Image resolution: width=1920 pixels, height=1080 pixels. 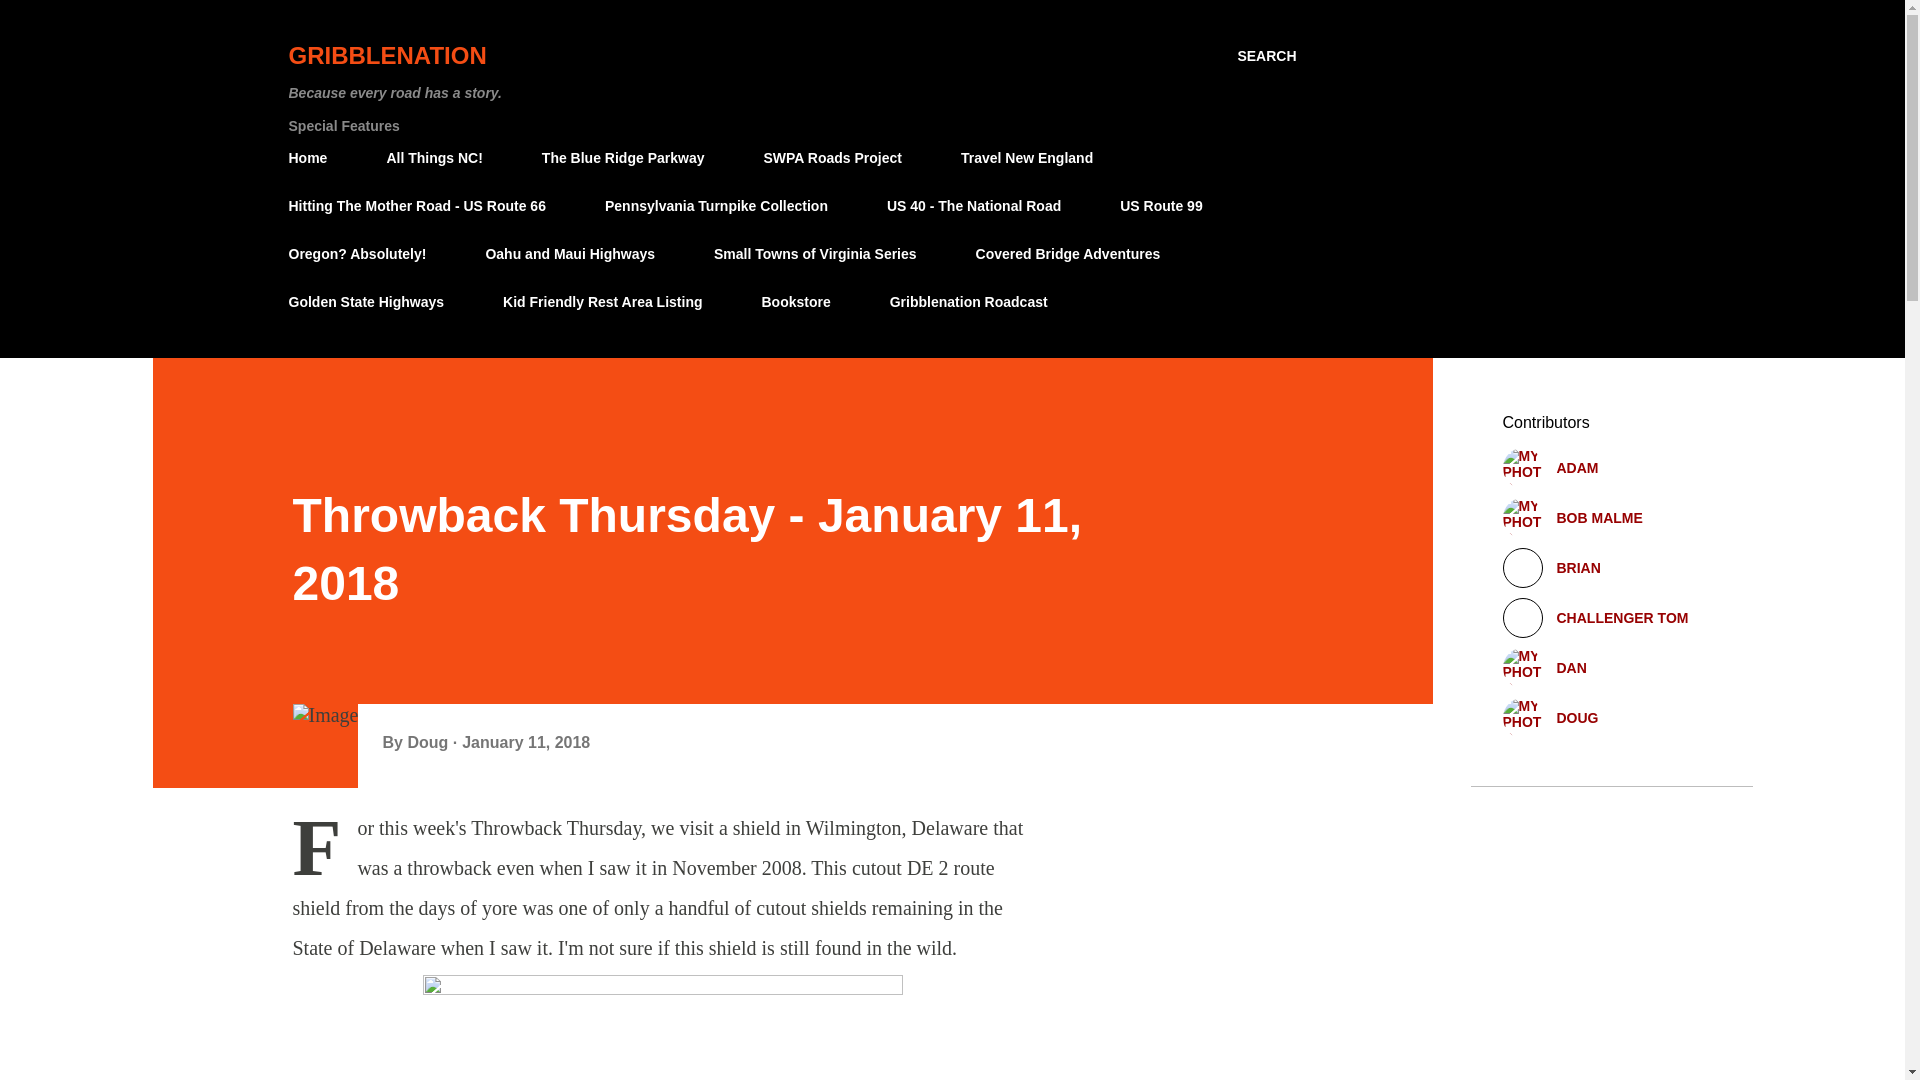 What do you see at coordinates (974, 205) in the screenshot?
I see `US 40 - The National Road` at bounding box center [974, 205].